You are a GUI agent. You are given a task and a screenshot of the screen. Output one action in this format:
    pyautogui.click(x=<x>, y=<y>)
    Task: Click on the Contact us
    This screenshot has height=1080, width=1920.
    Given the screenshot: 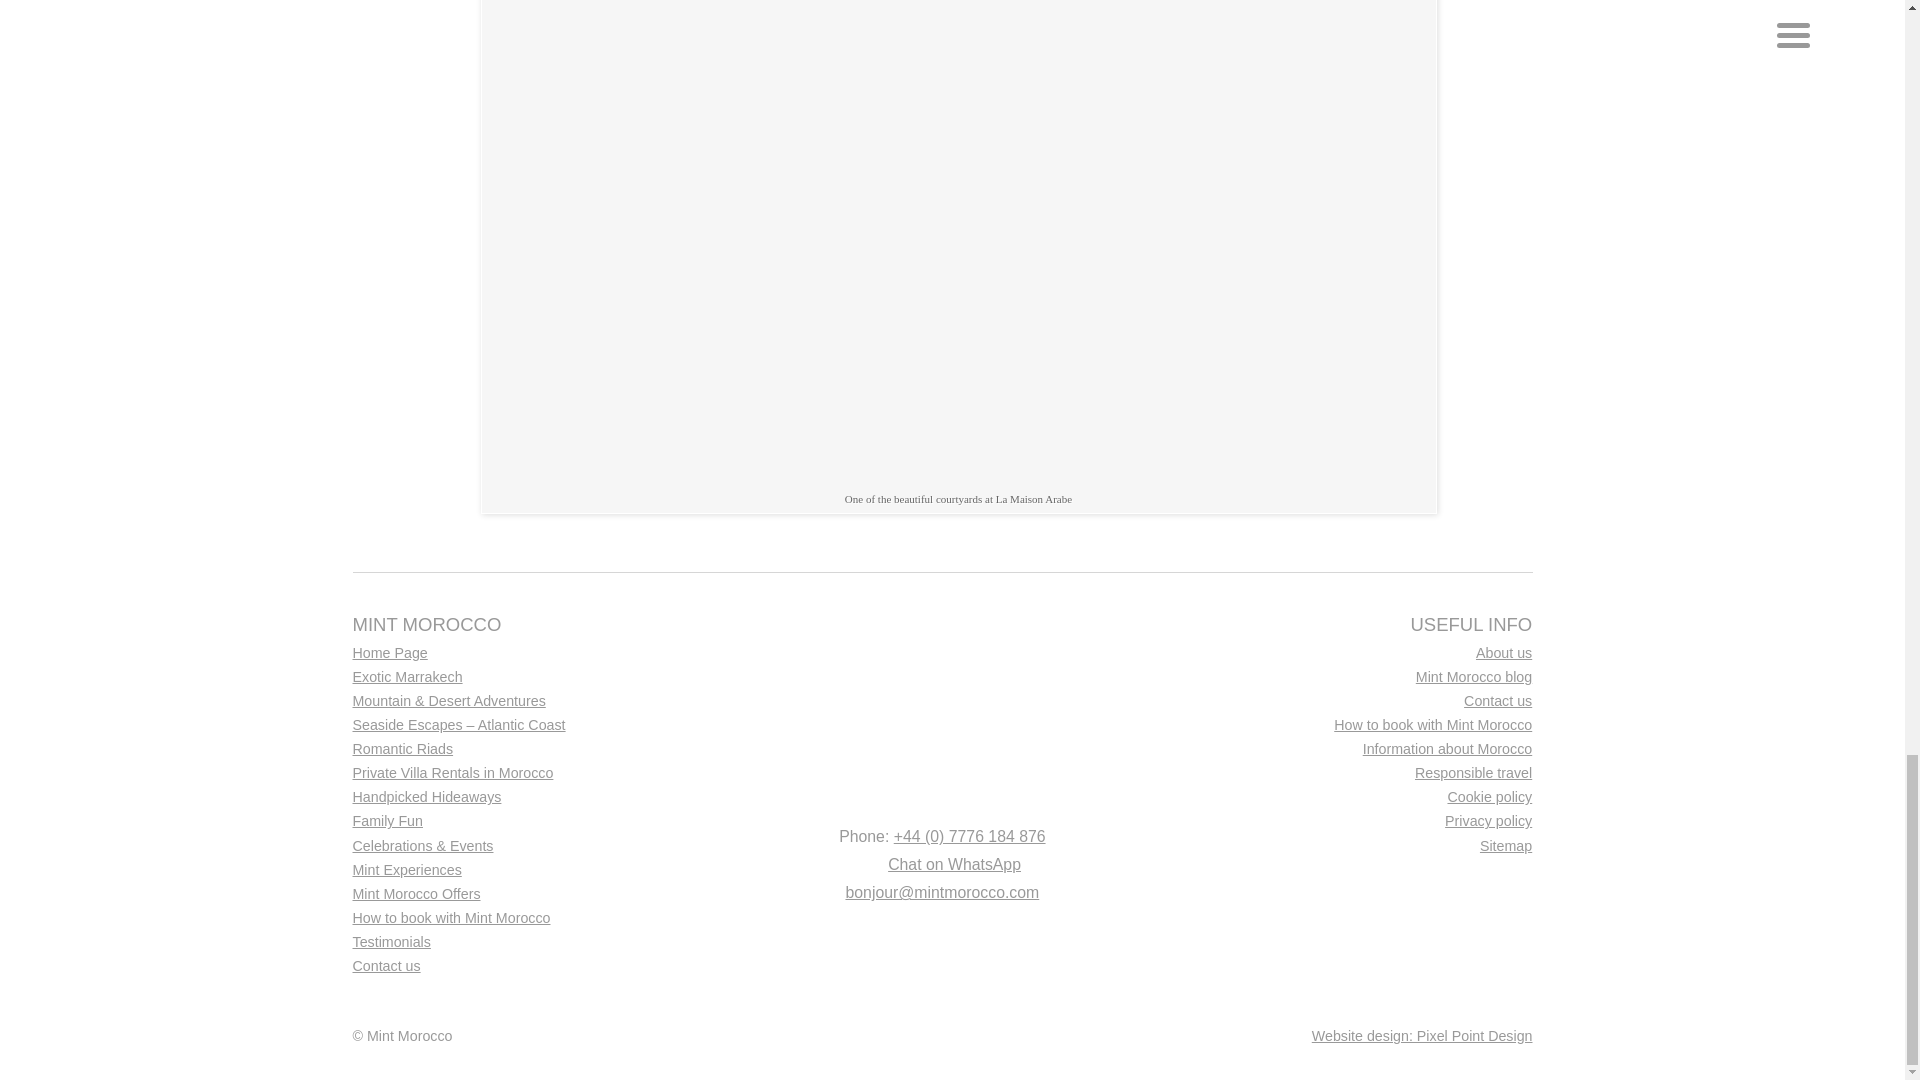 What is the action you would take?
    pyautogui.click(x=532, y=969)
    